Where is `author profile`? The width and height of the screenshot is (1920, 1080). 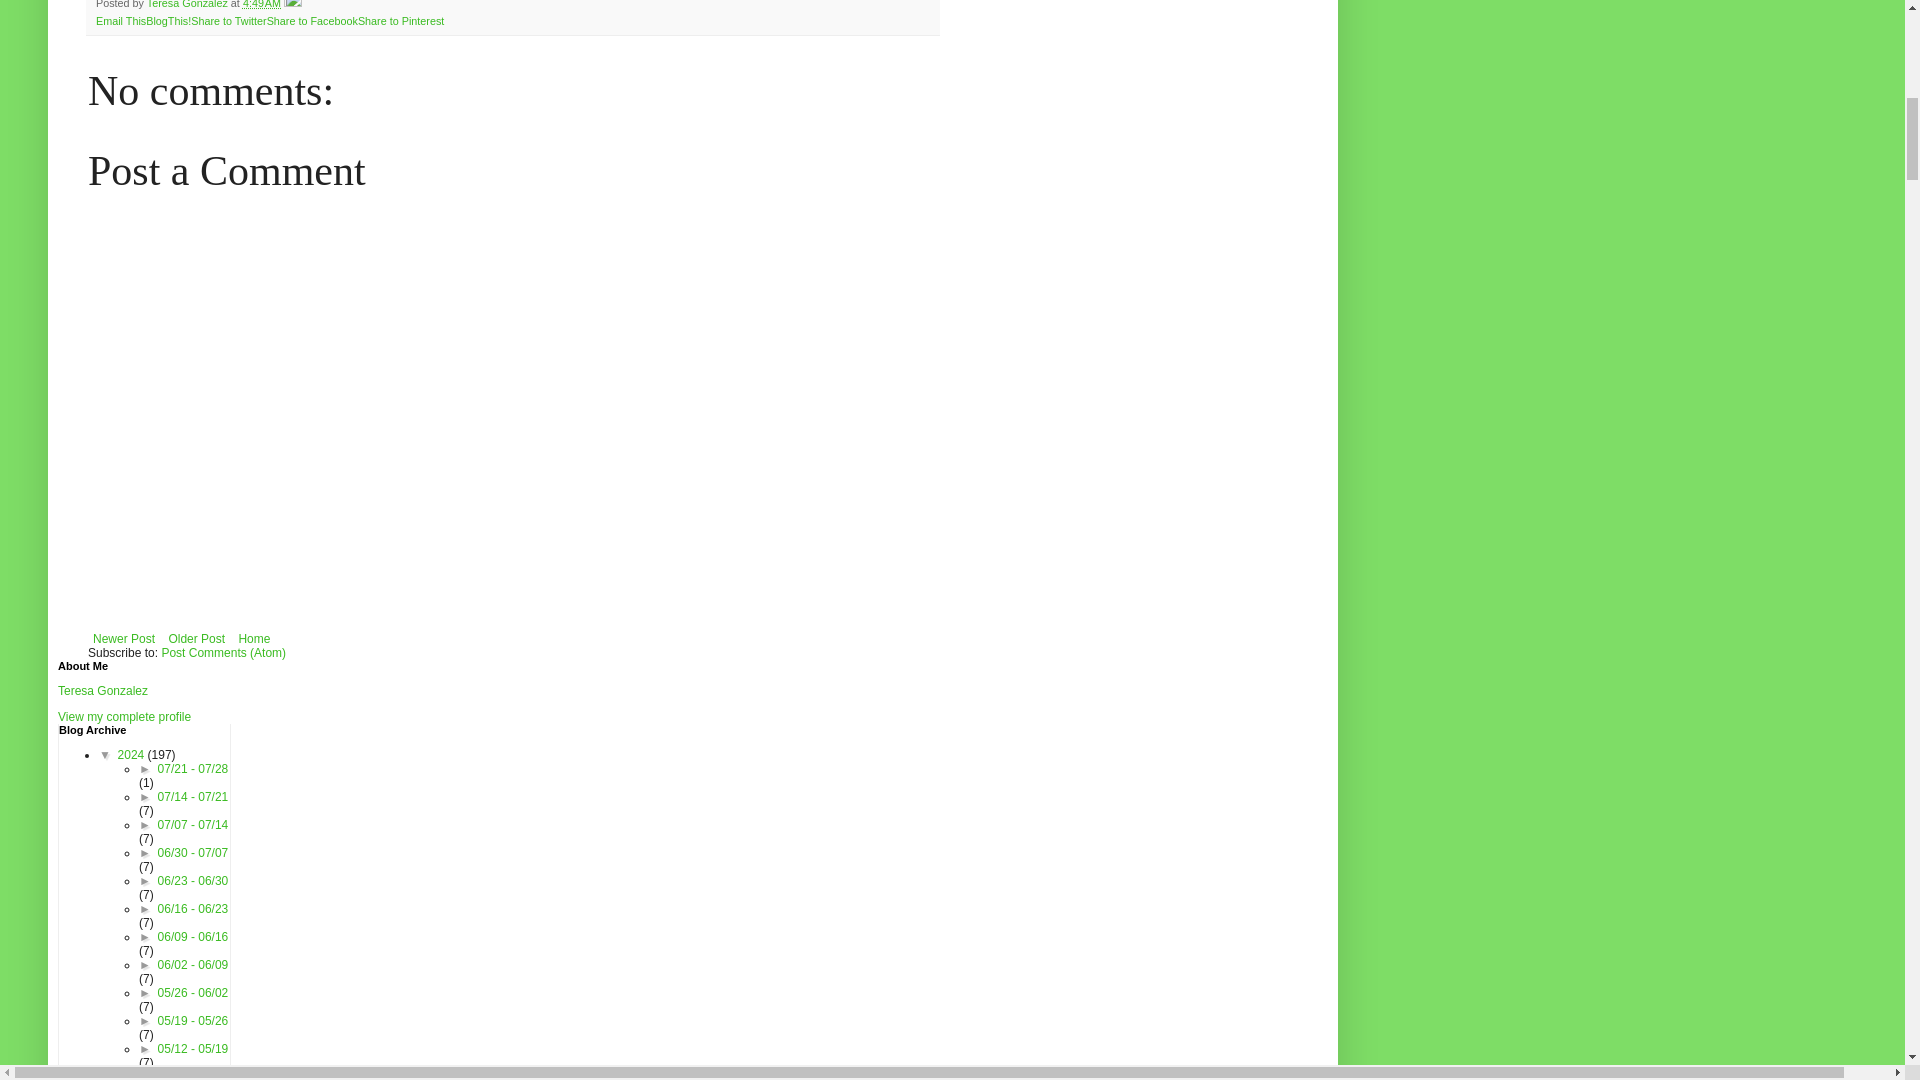
author profile is located at coordinates (188, 4).